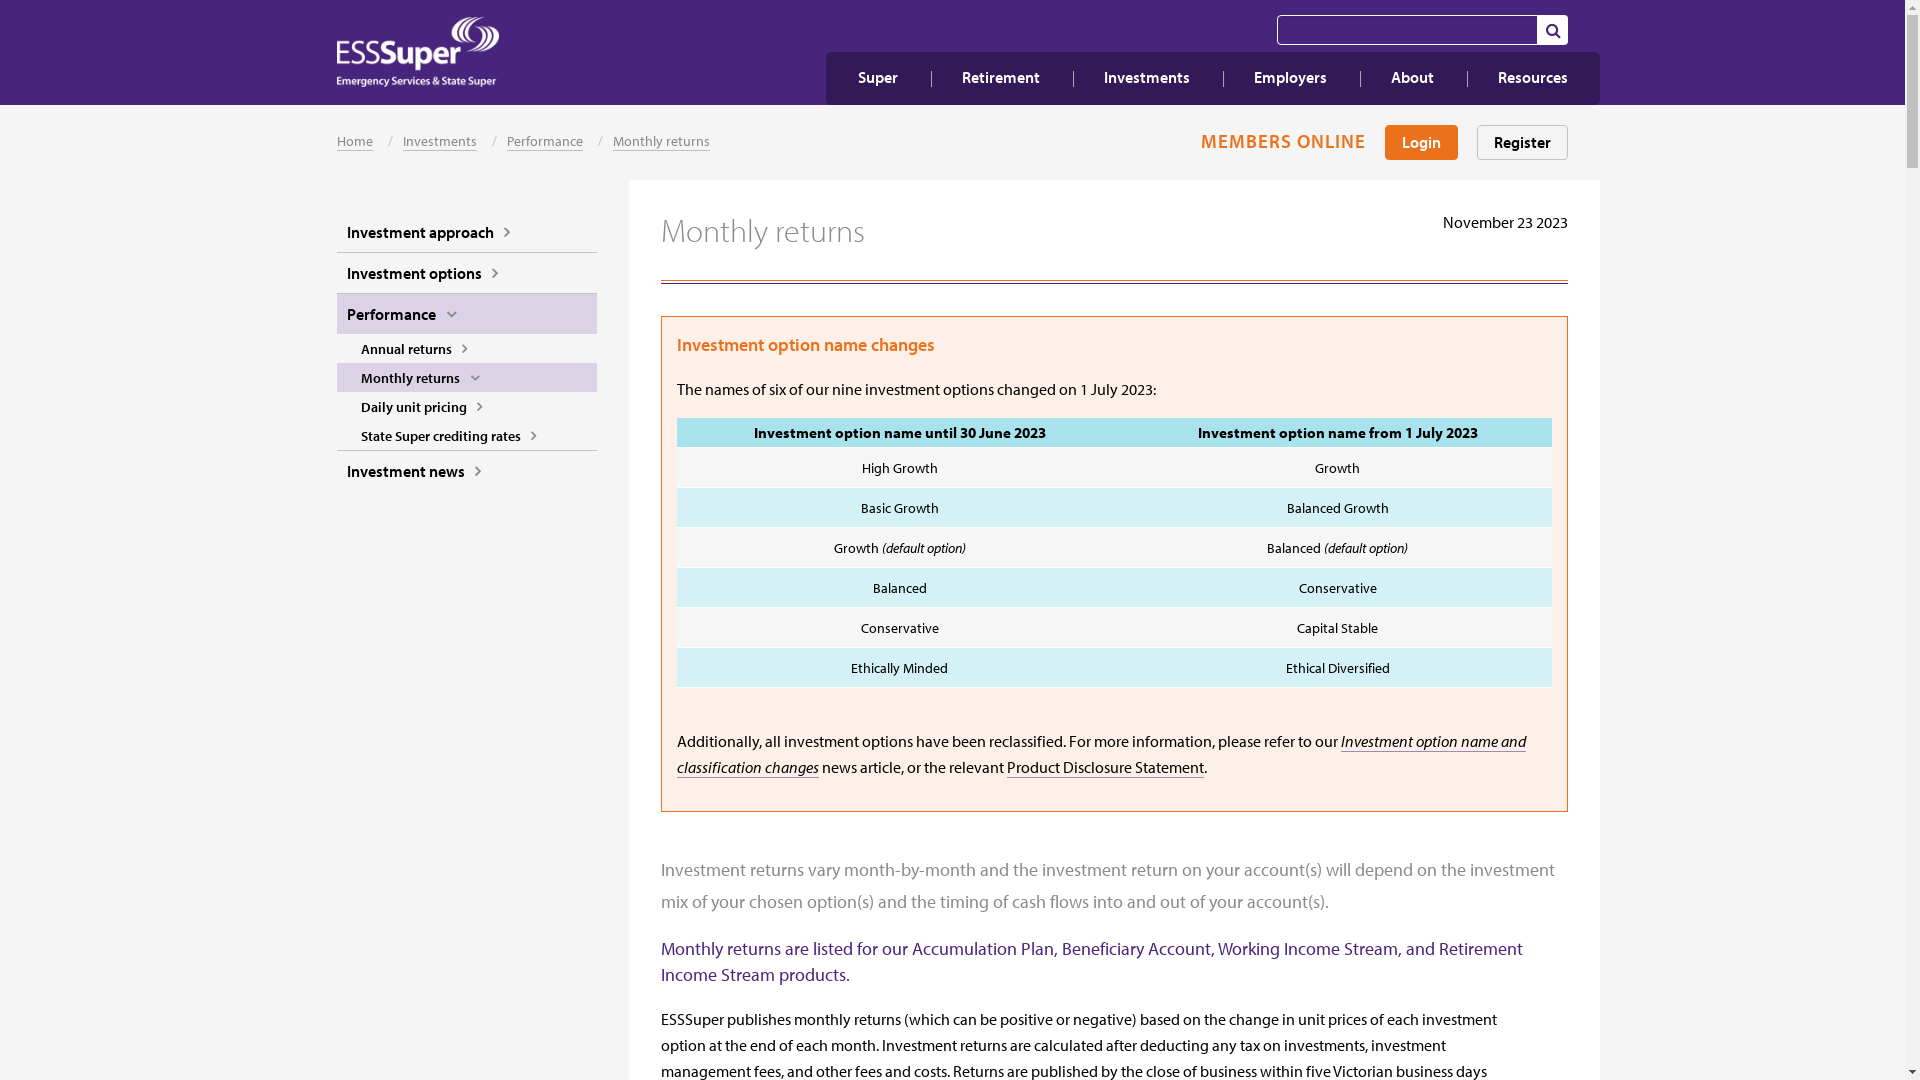  Describe the element at coordinates (440, 141) in the screenshot. I see `Investments` at that location.